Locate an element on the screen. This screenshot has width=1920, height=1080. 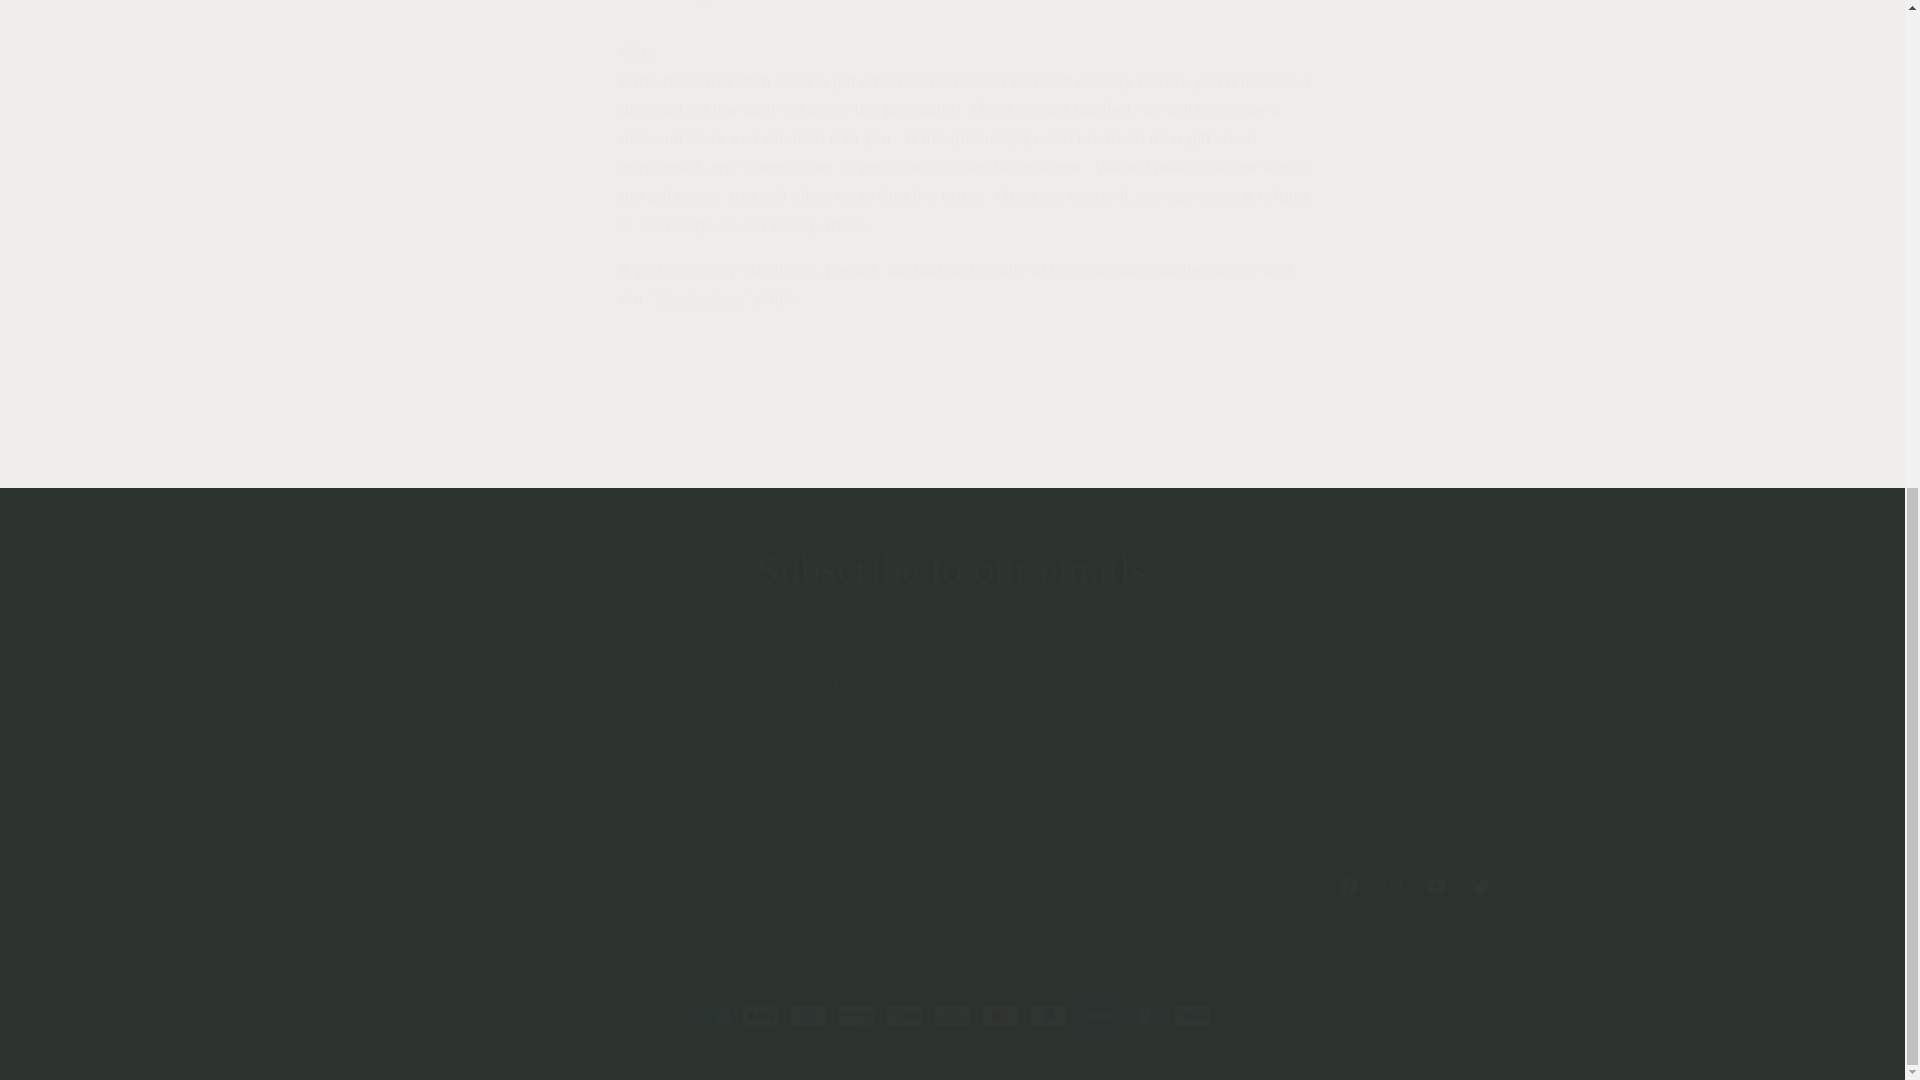
Contact us is located at coordinates (700, 298).